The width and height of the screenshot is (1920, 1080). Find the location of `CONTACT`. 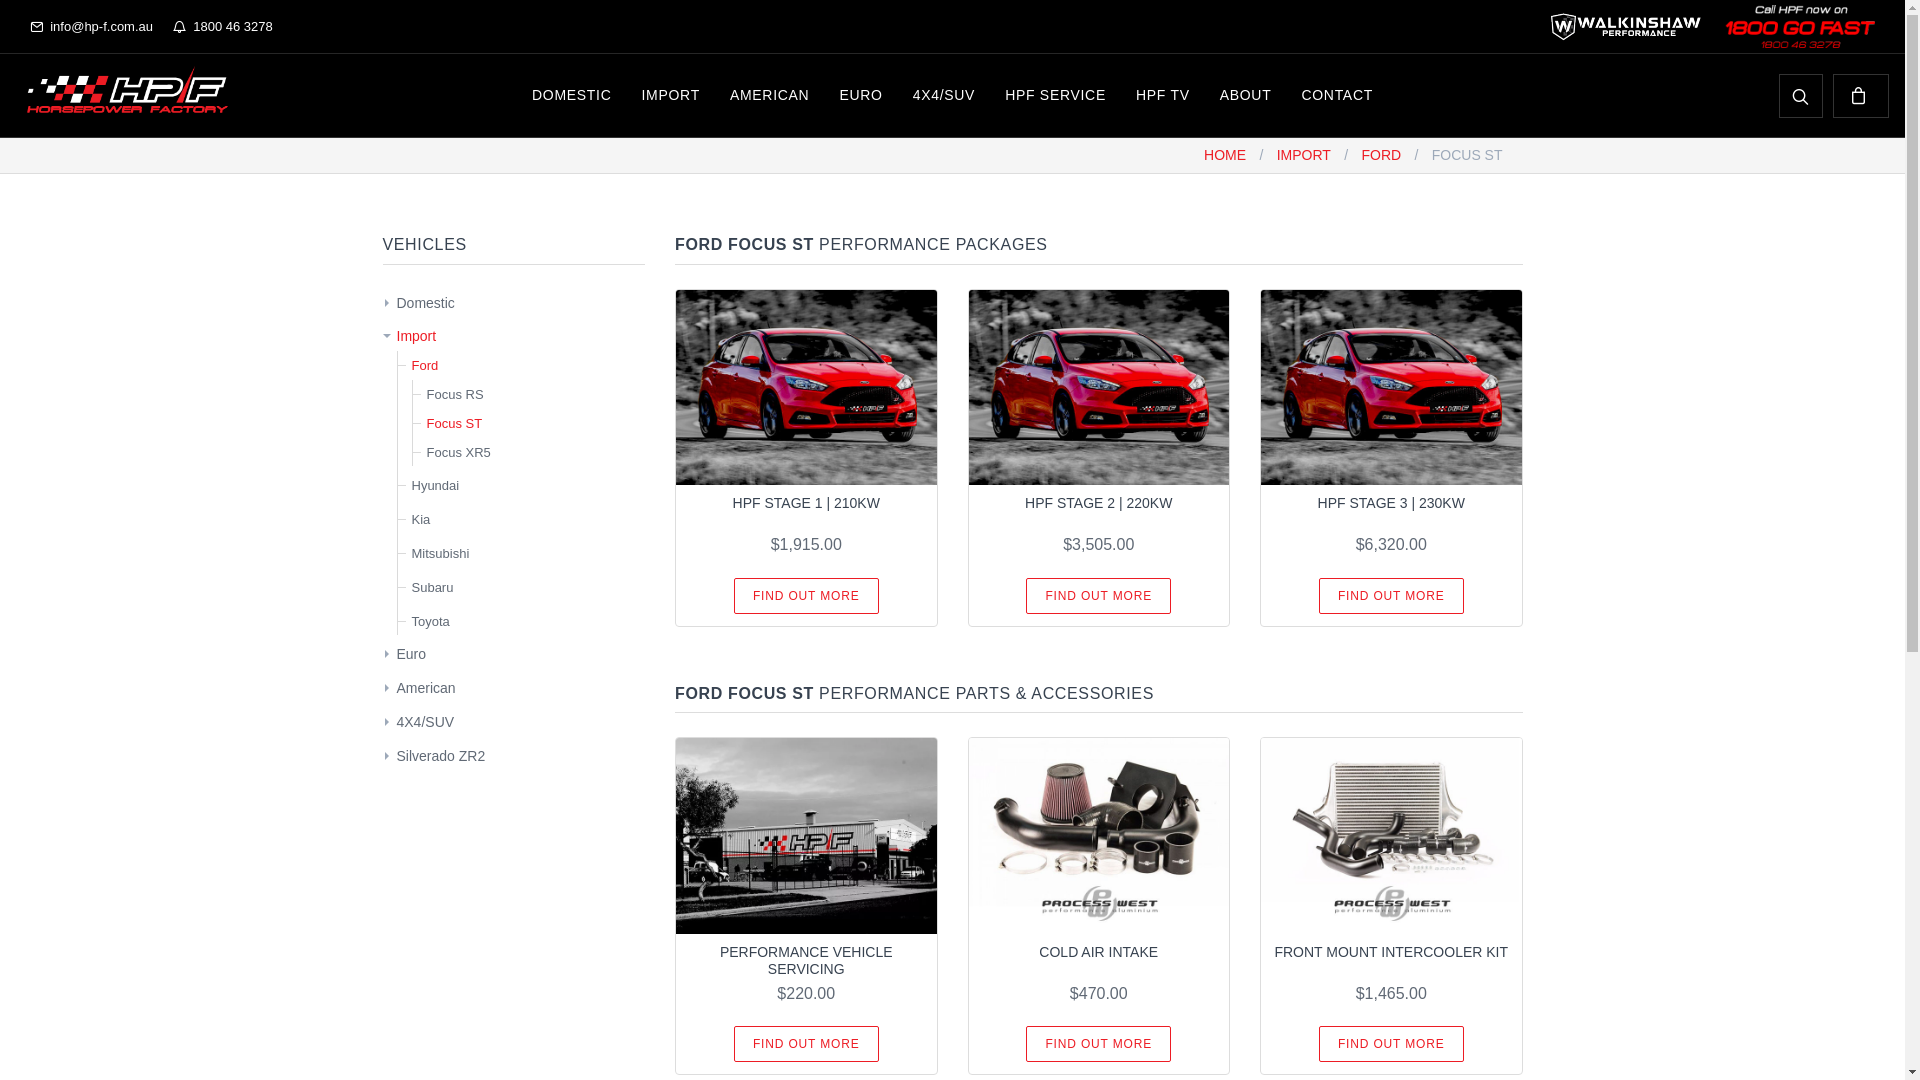

CONTACT is located at coordinates (1337, 96).